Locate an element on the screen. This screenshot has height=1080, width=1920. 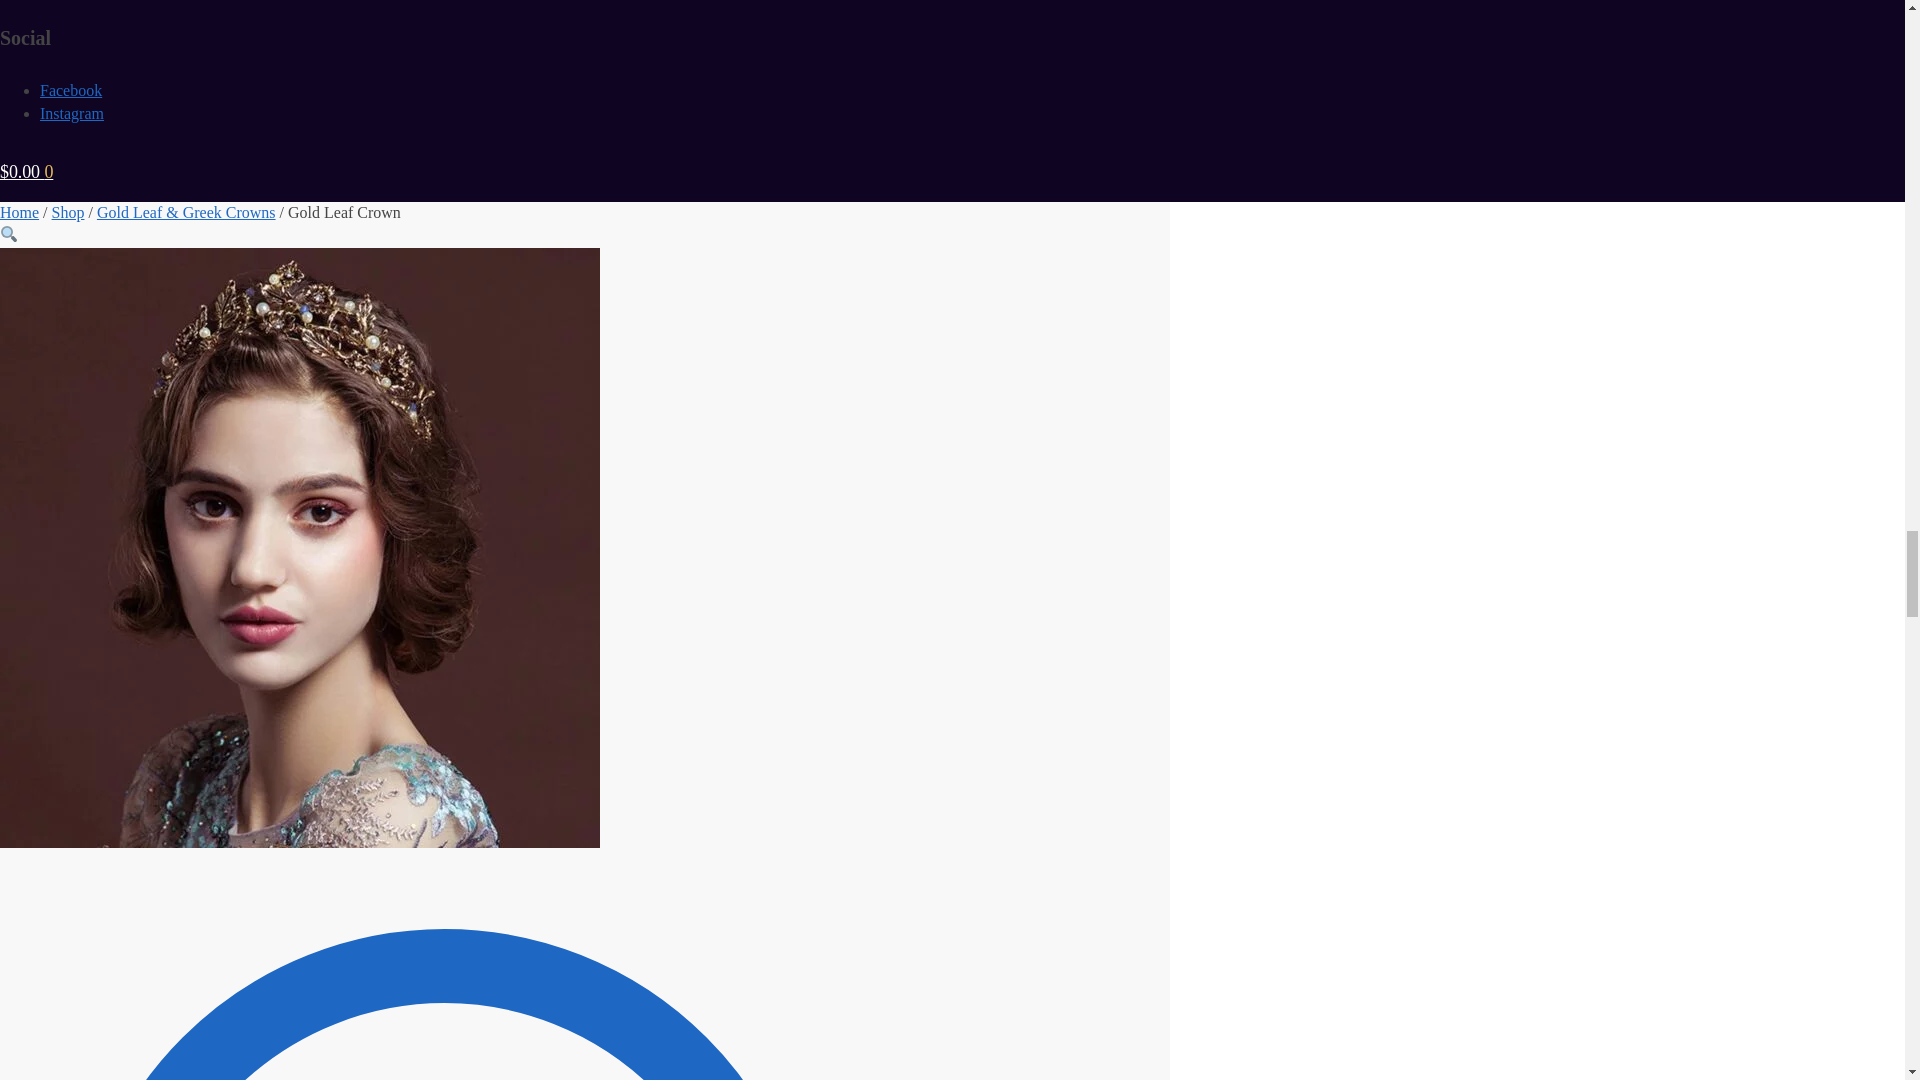
View your shopping cart is located at coordinates (26, 172).